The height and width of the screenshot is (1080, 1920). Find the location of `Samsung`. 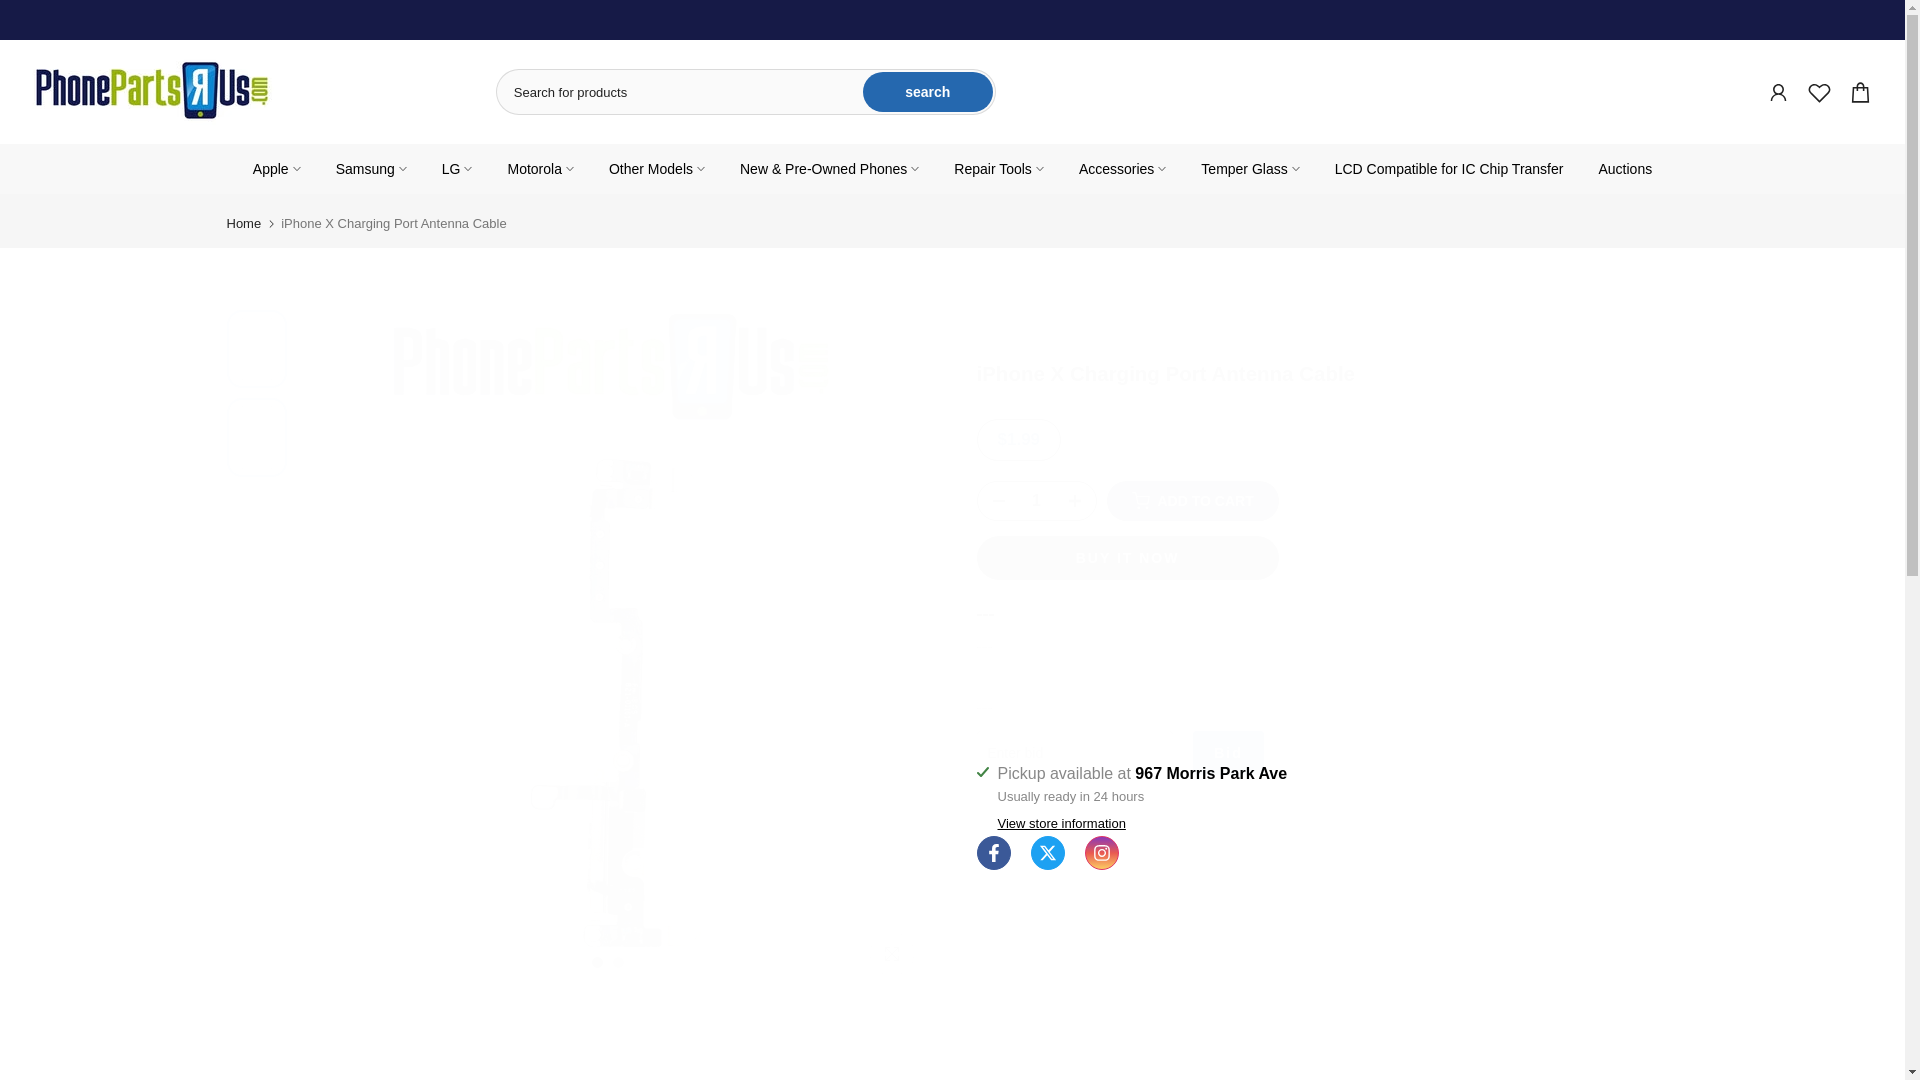

Samsung is located at coordinates (371, 168).